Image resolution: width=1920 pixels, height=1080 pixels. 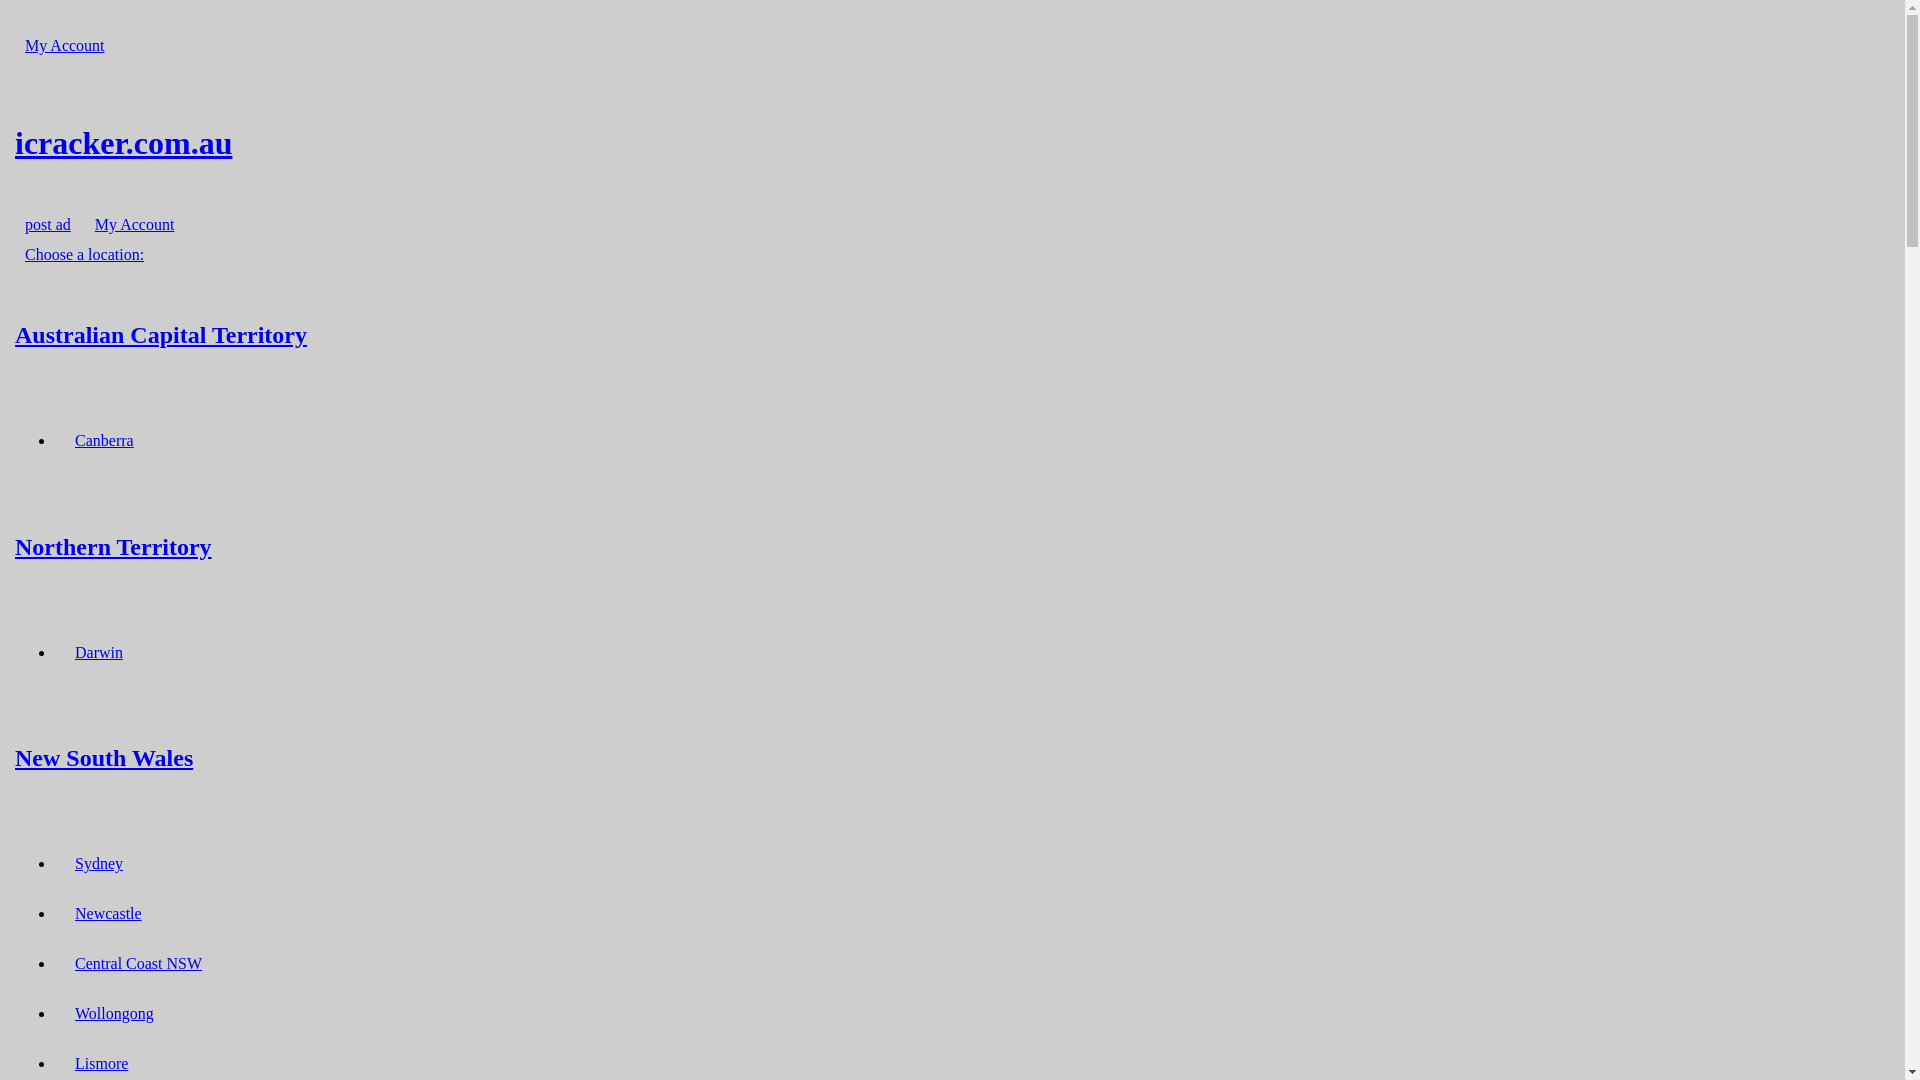 What do you see at coordinates (138, 964) in the screenshot?
I see `Central Coast NSW` at bounding box center [138, 964].